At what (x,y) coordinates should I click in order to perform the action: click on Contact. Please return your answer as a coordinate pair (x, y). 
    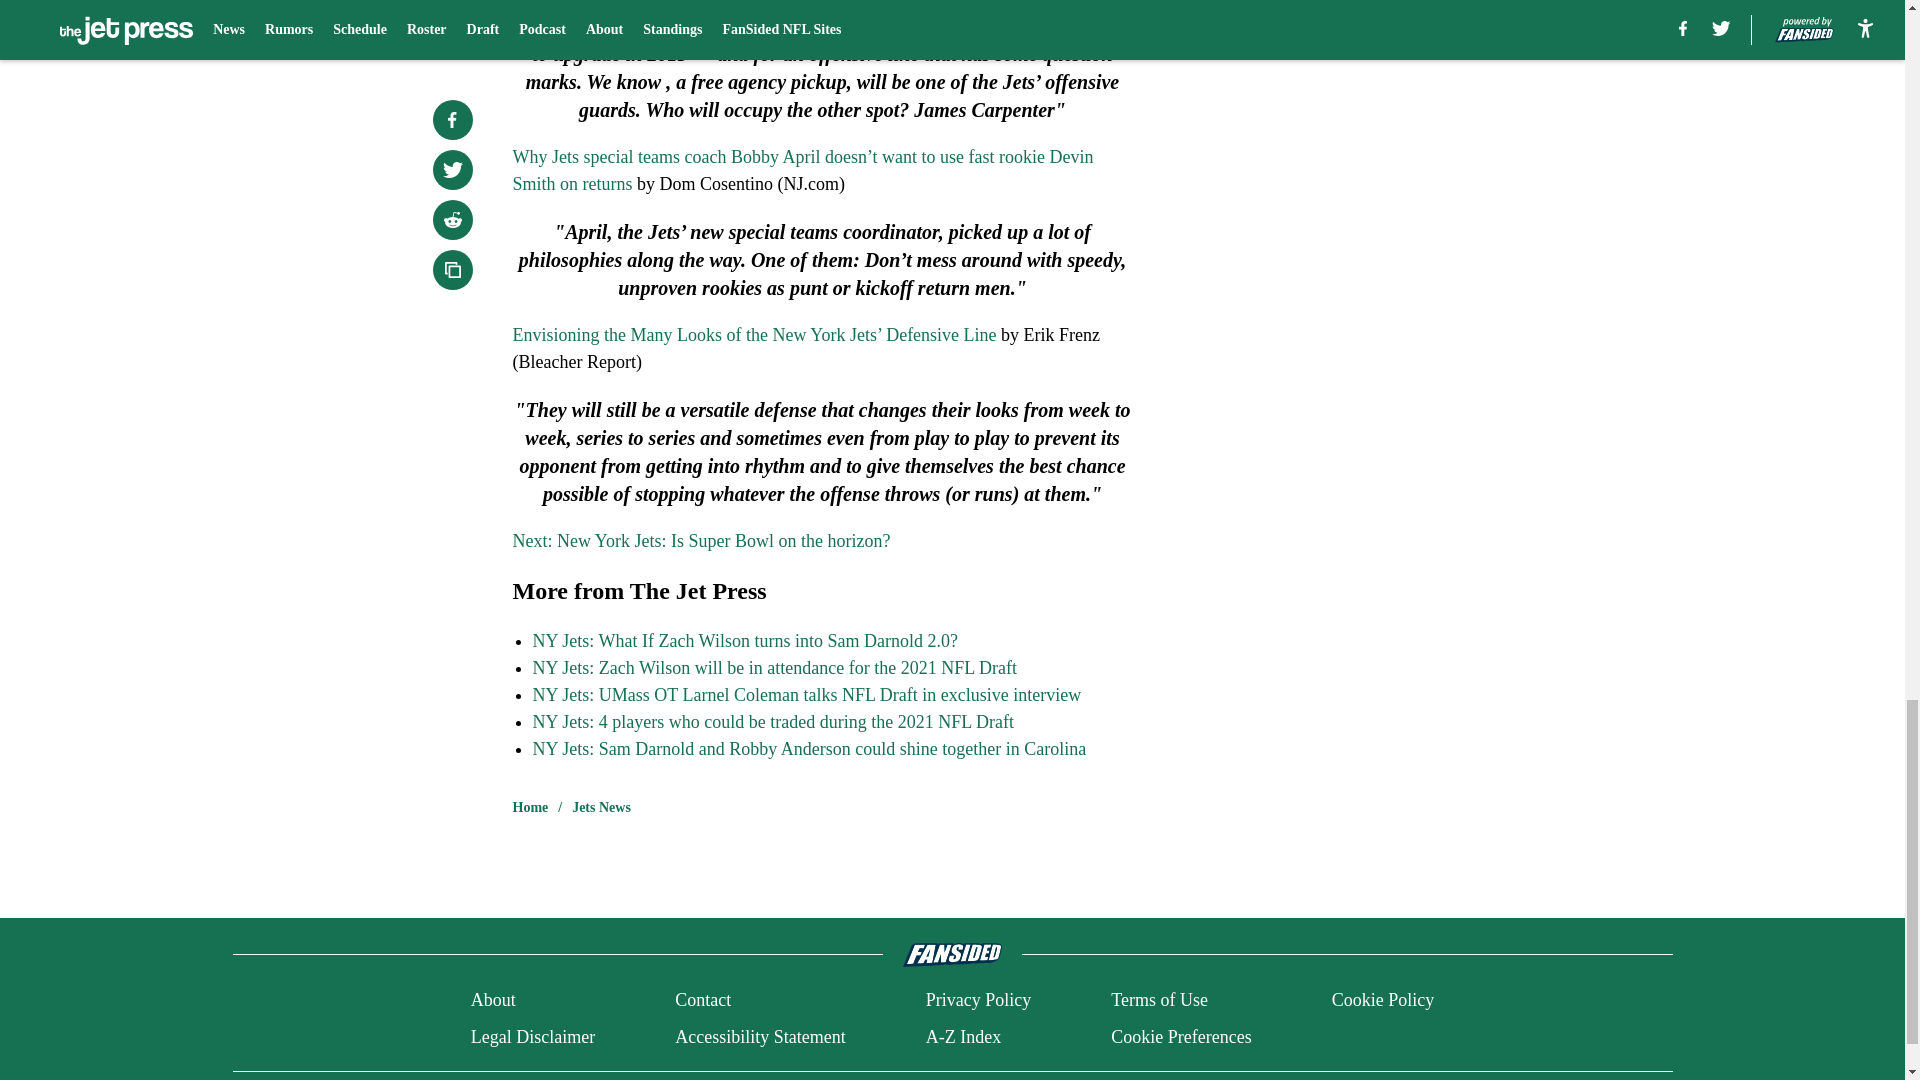
    Looking at the image, I should click on (703, 1000).